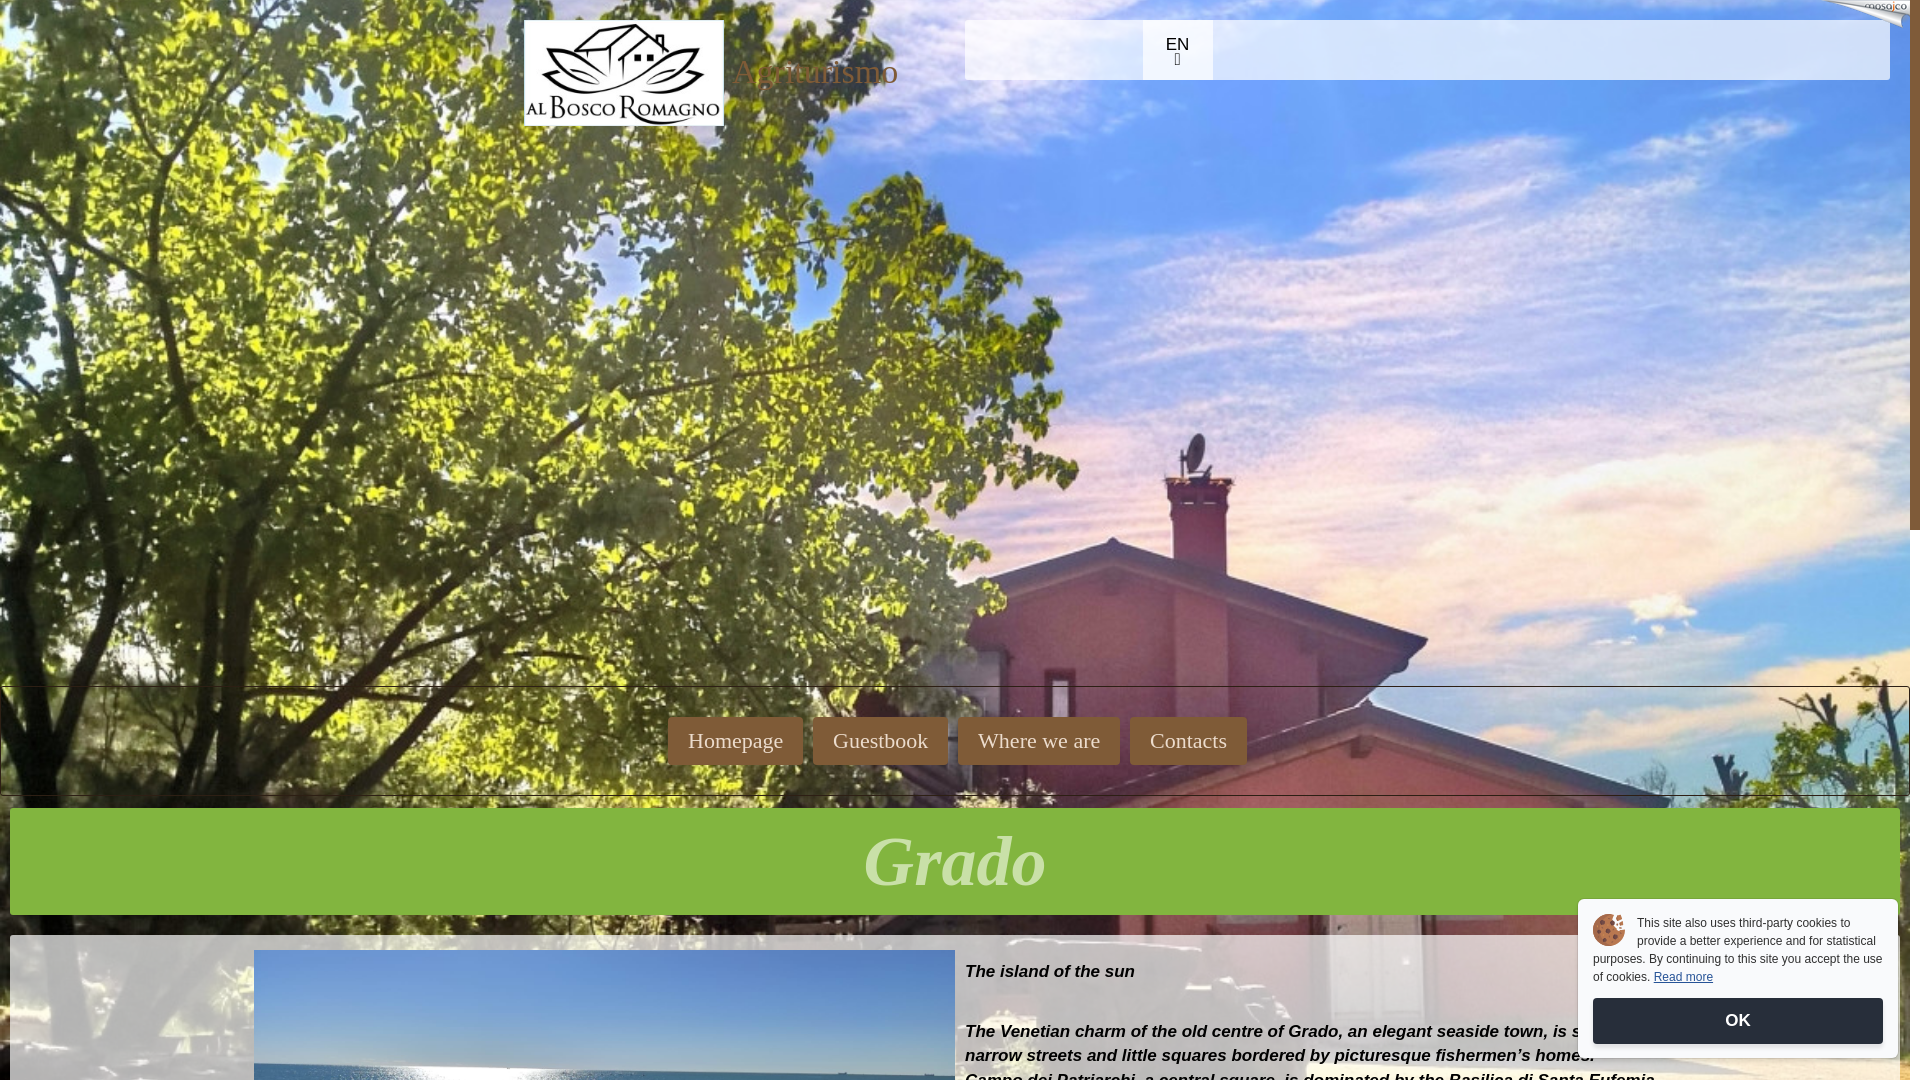 Image resolution: width=1920 pixels, height=1080 pixels. What do you see at coordinates (735, 740) in the screenshot?
I see `Homepage` at bounding box center [735, 740].